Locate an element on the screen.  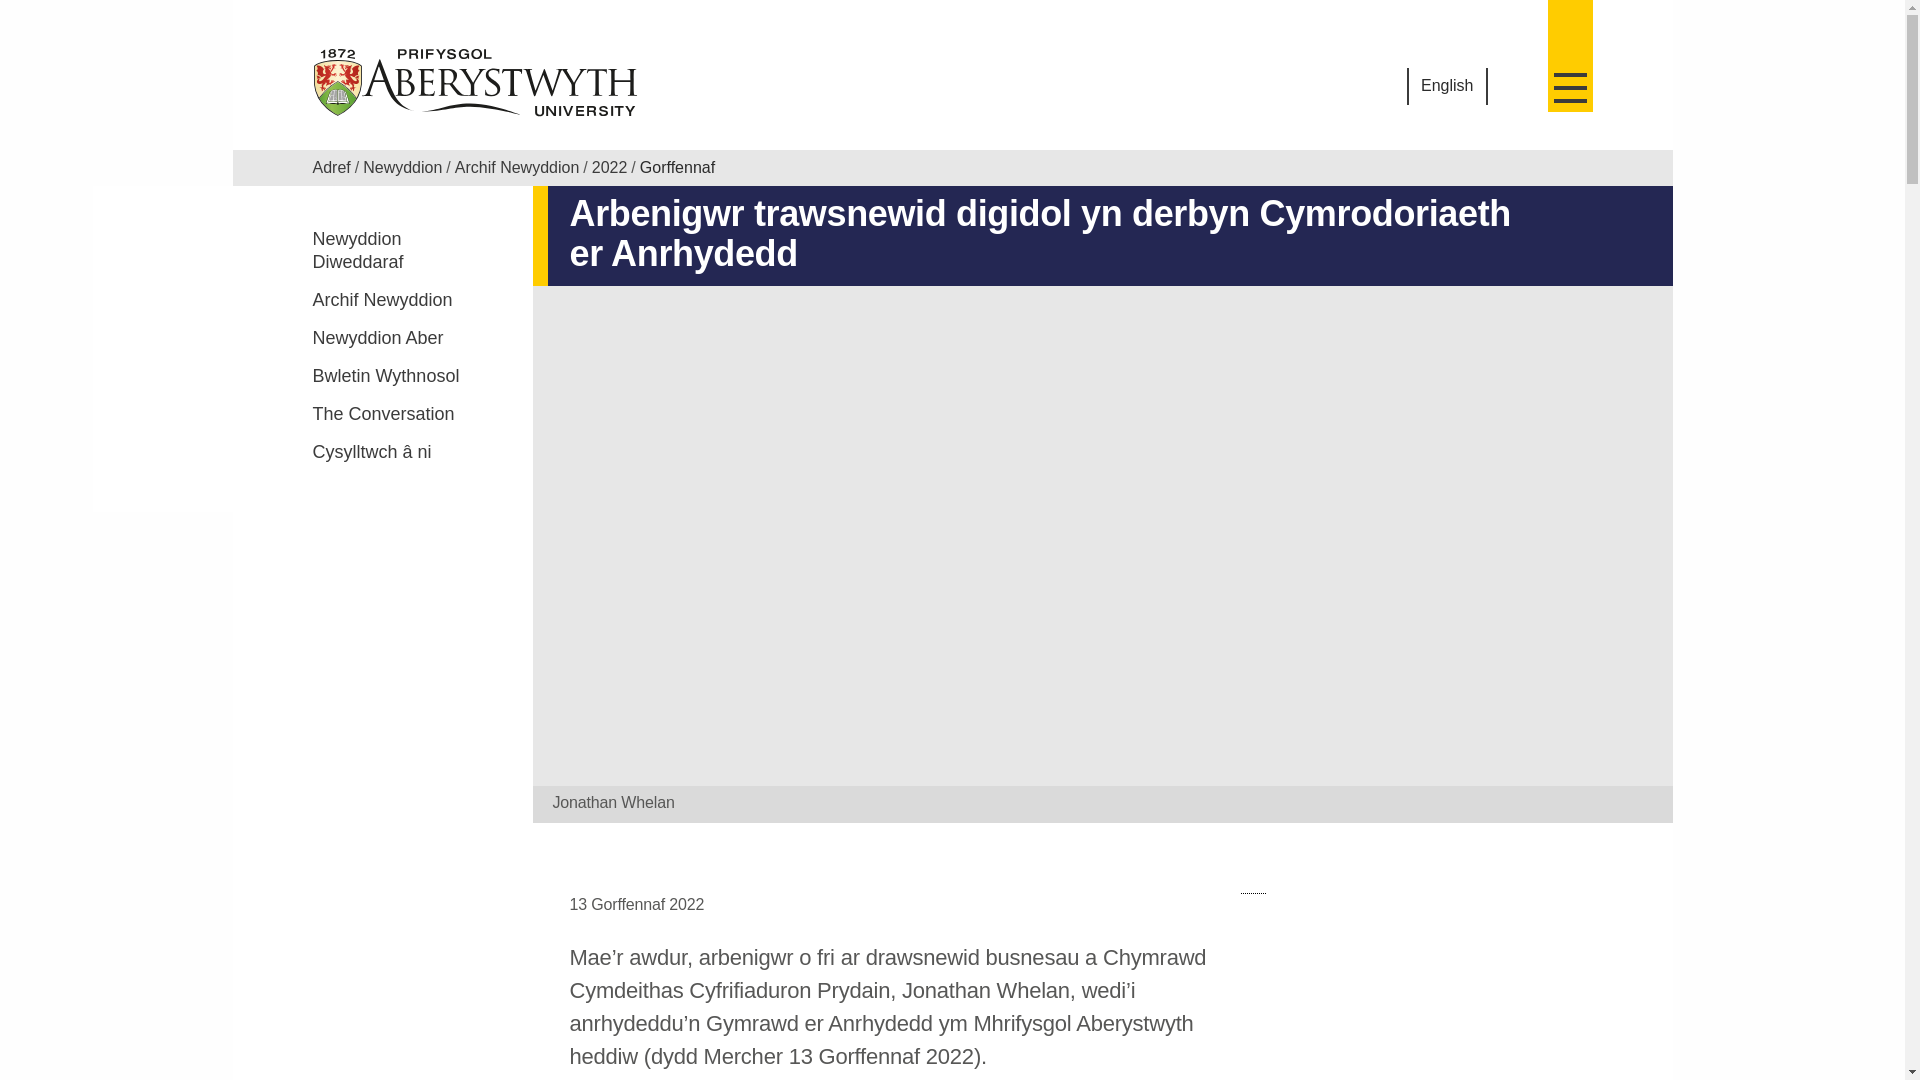
Dewislen is located at coordinates (1570, 56).